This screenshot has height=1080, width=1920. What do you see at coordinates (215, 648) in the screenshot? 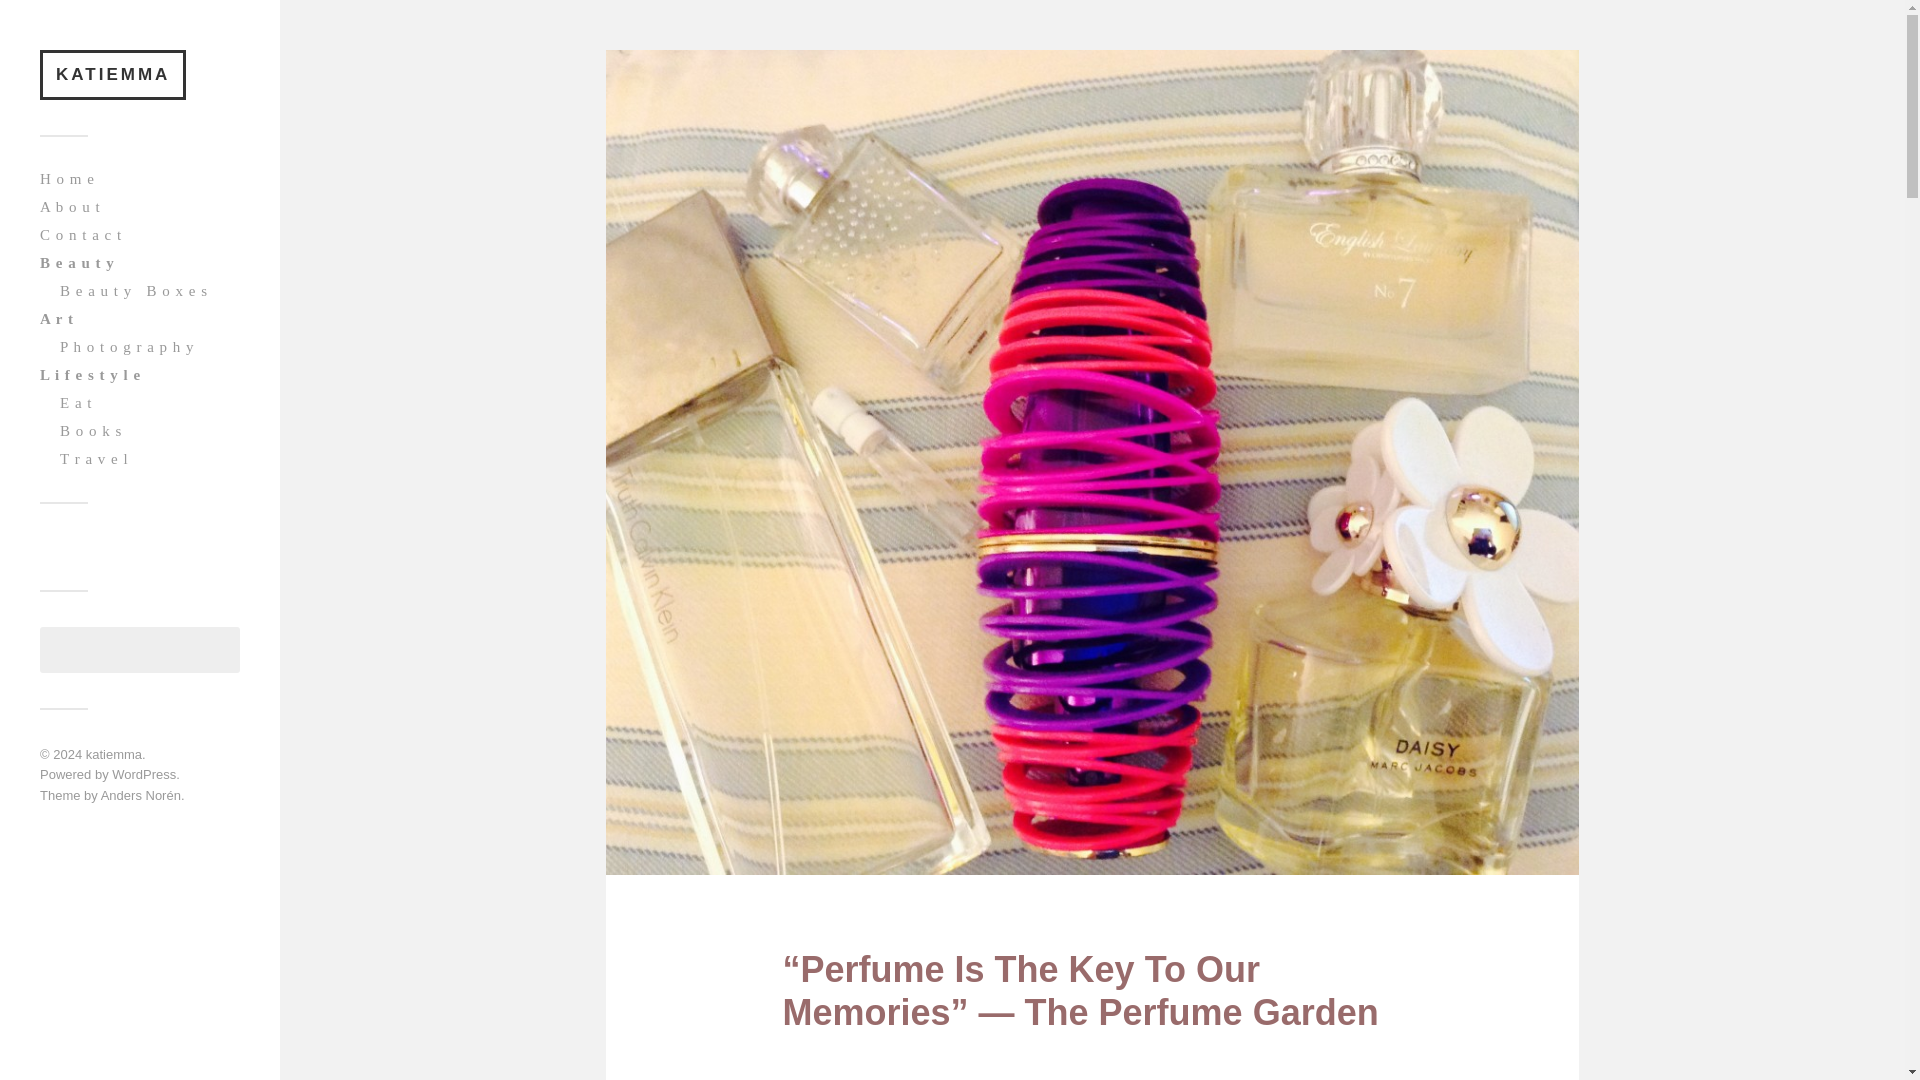
I see `Search` at bounding box center [215, 648].